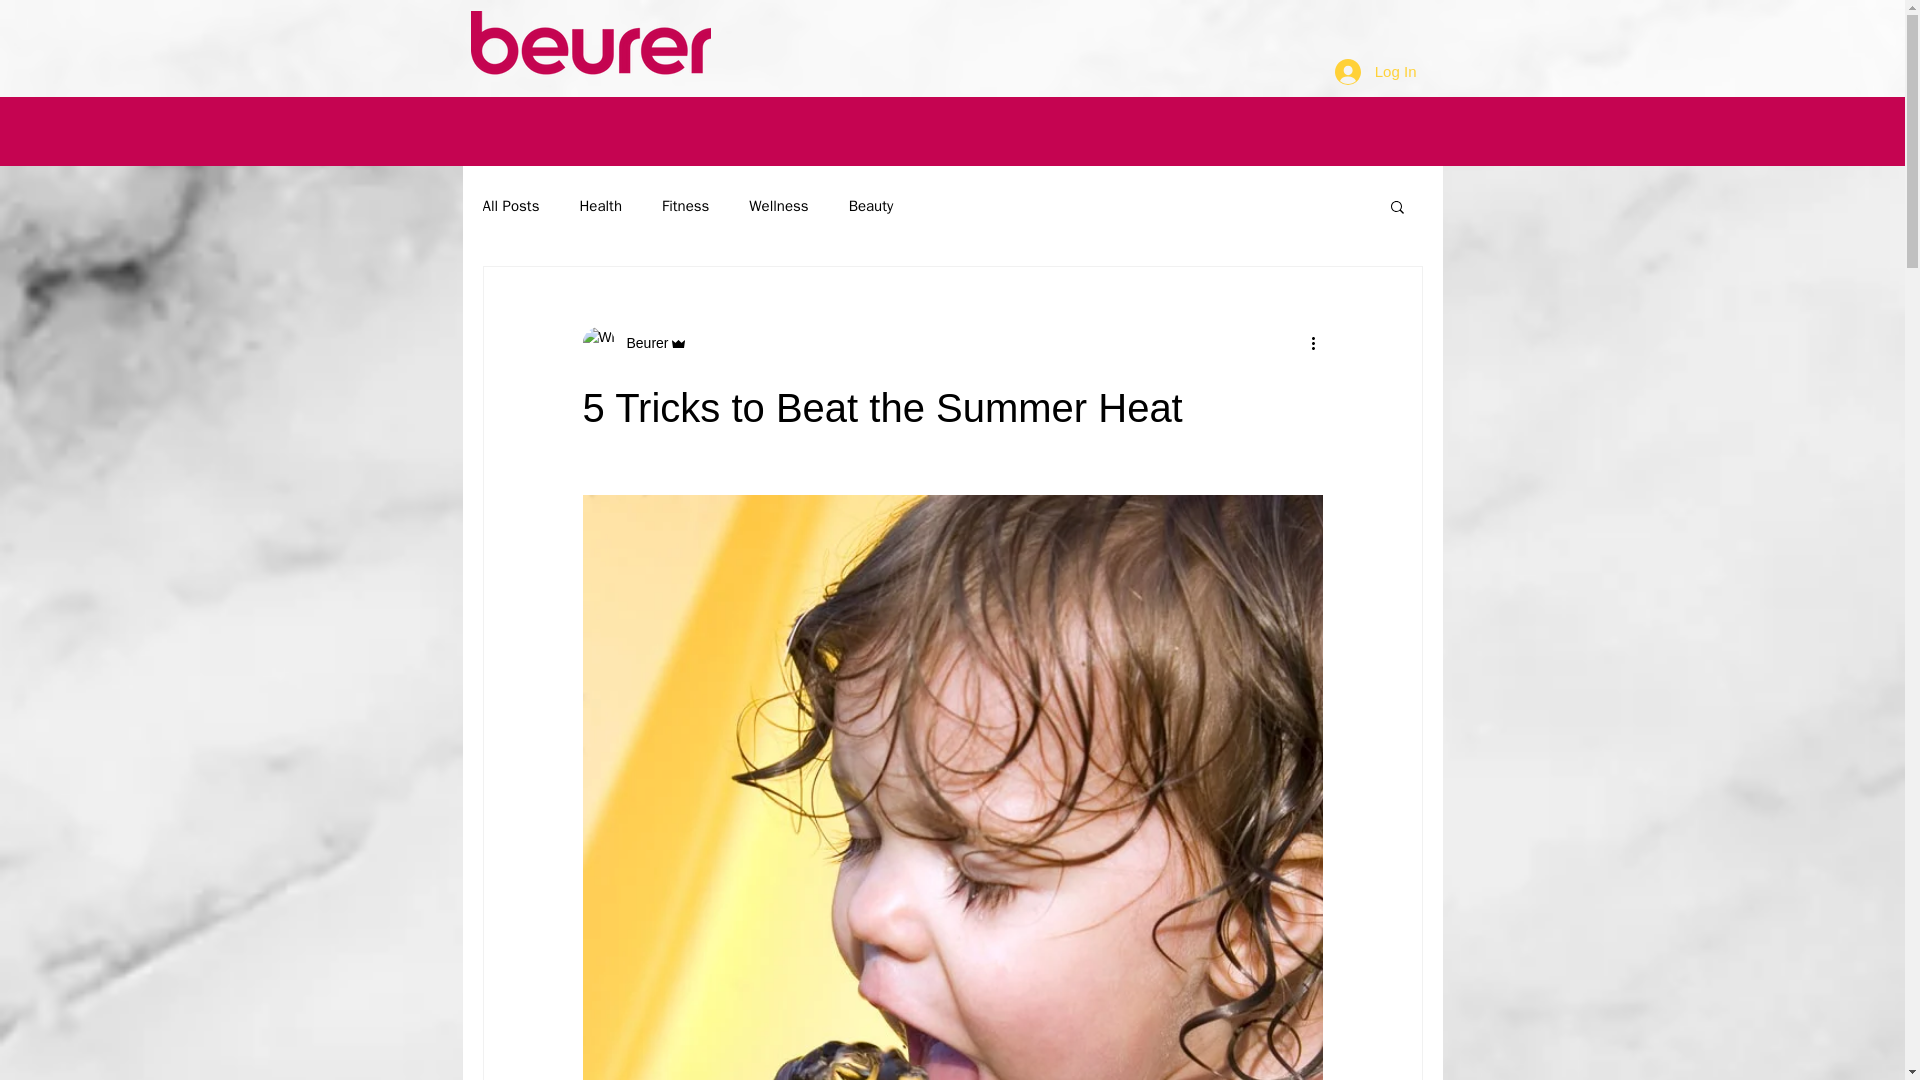 The image size is (1920, 1080). What do you see at coordinates (510, 204) in the screenshot?
I see `All Posts` at bounding box center [510, 204].